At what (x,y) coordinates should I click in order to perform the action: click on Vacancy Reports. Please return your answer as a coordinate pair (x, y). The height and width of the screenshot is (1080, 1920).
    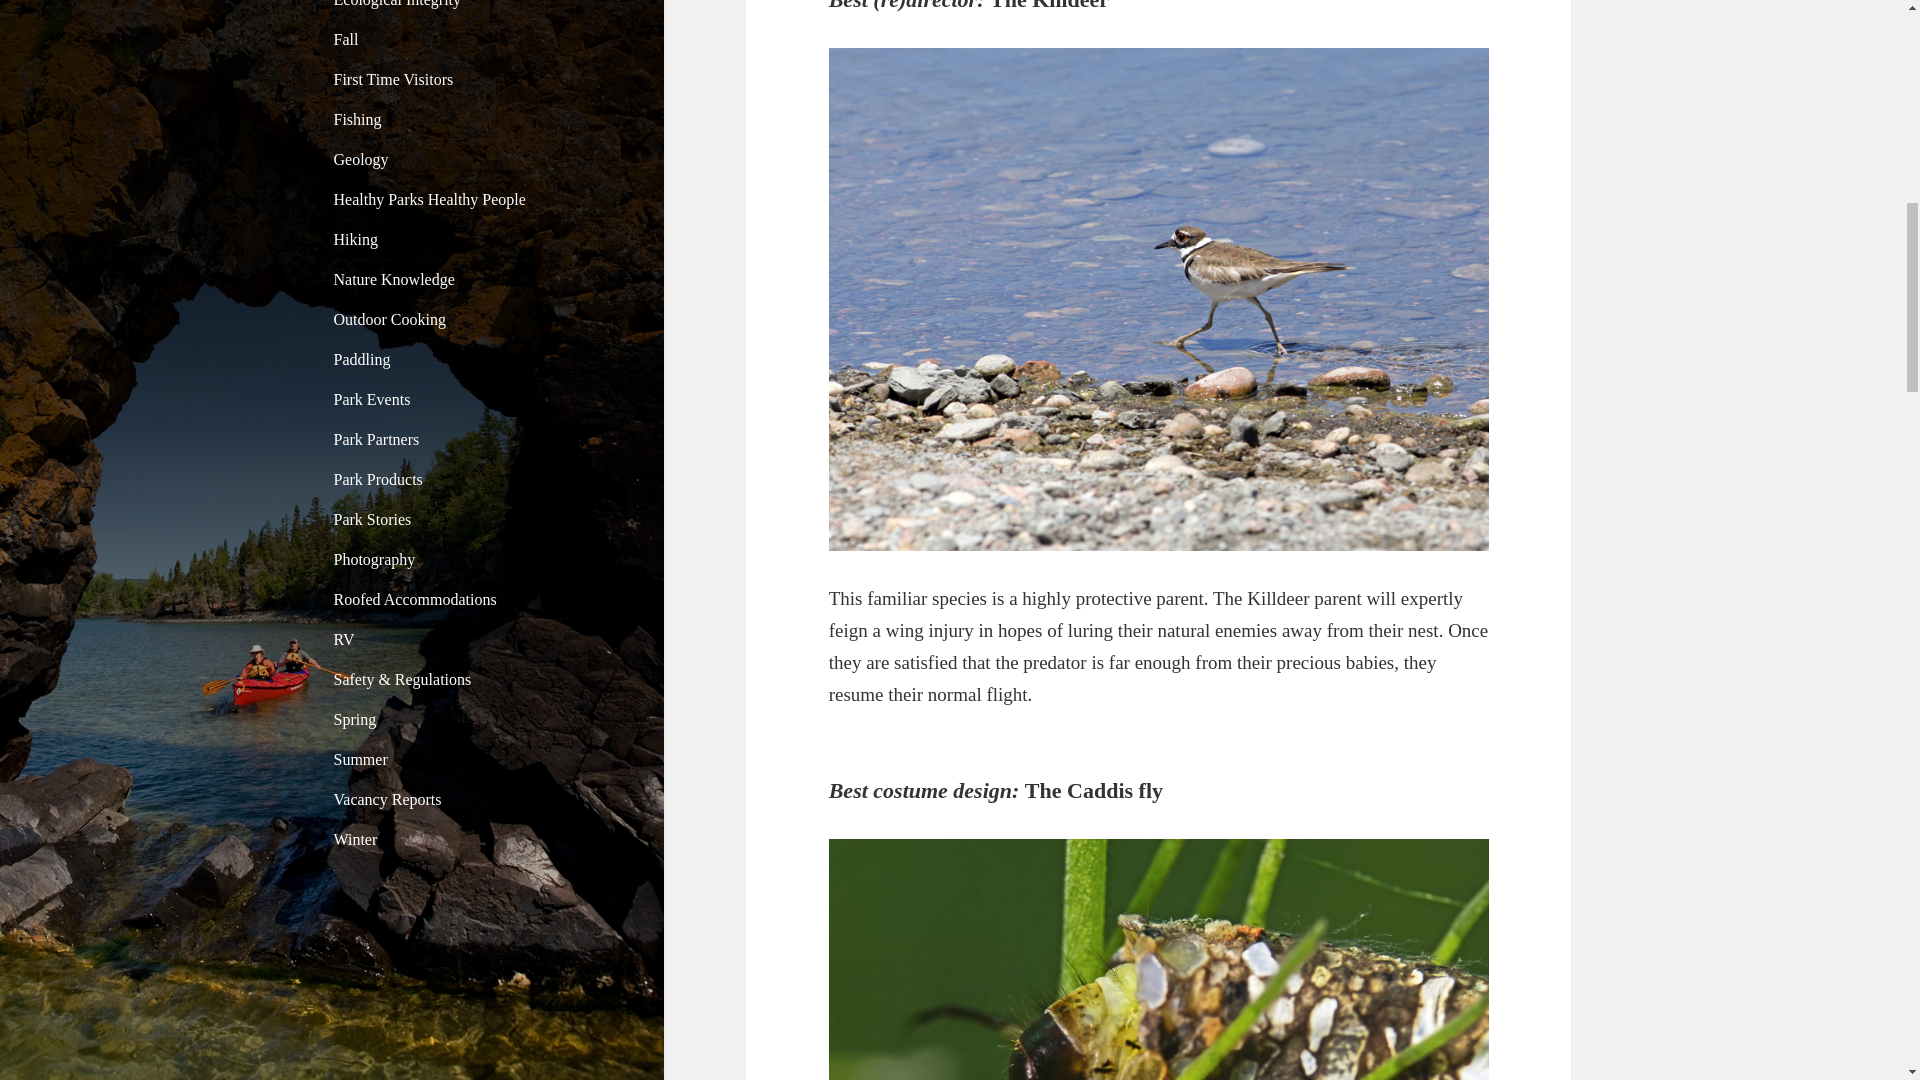
    Looking at the image, I should click on (388, 798).